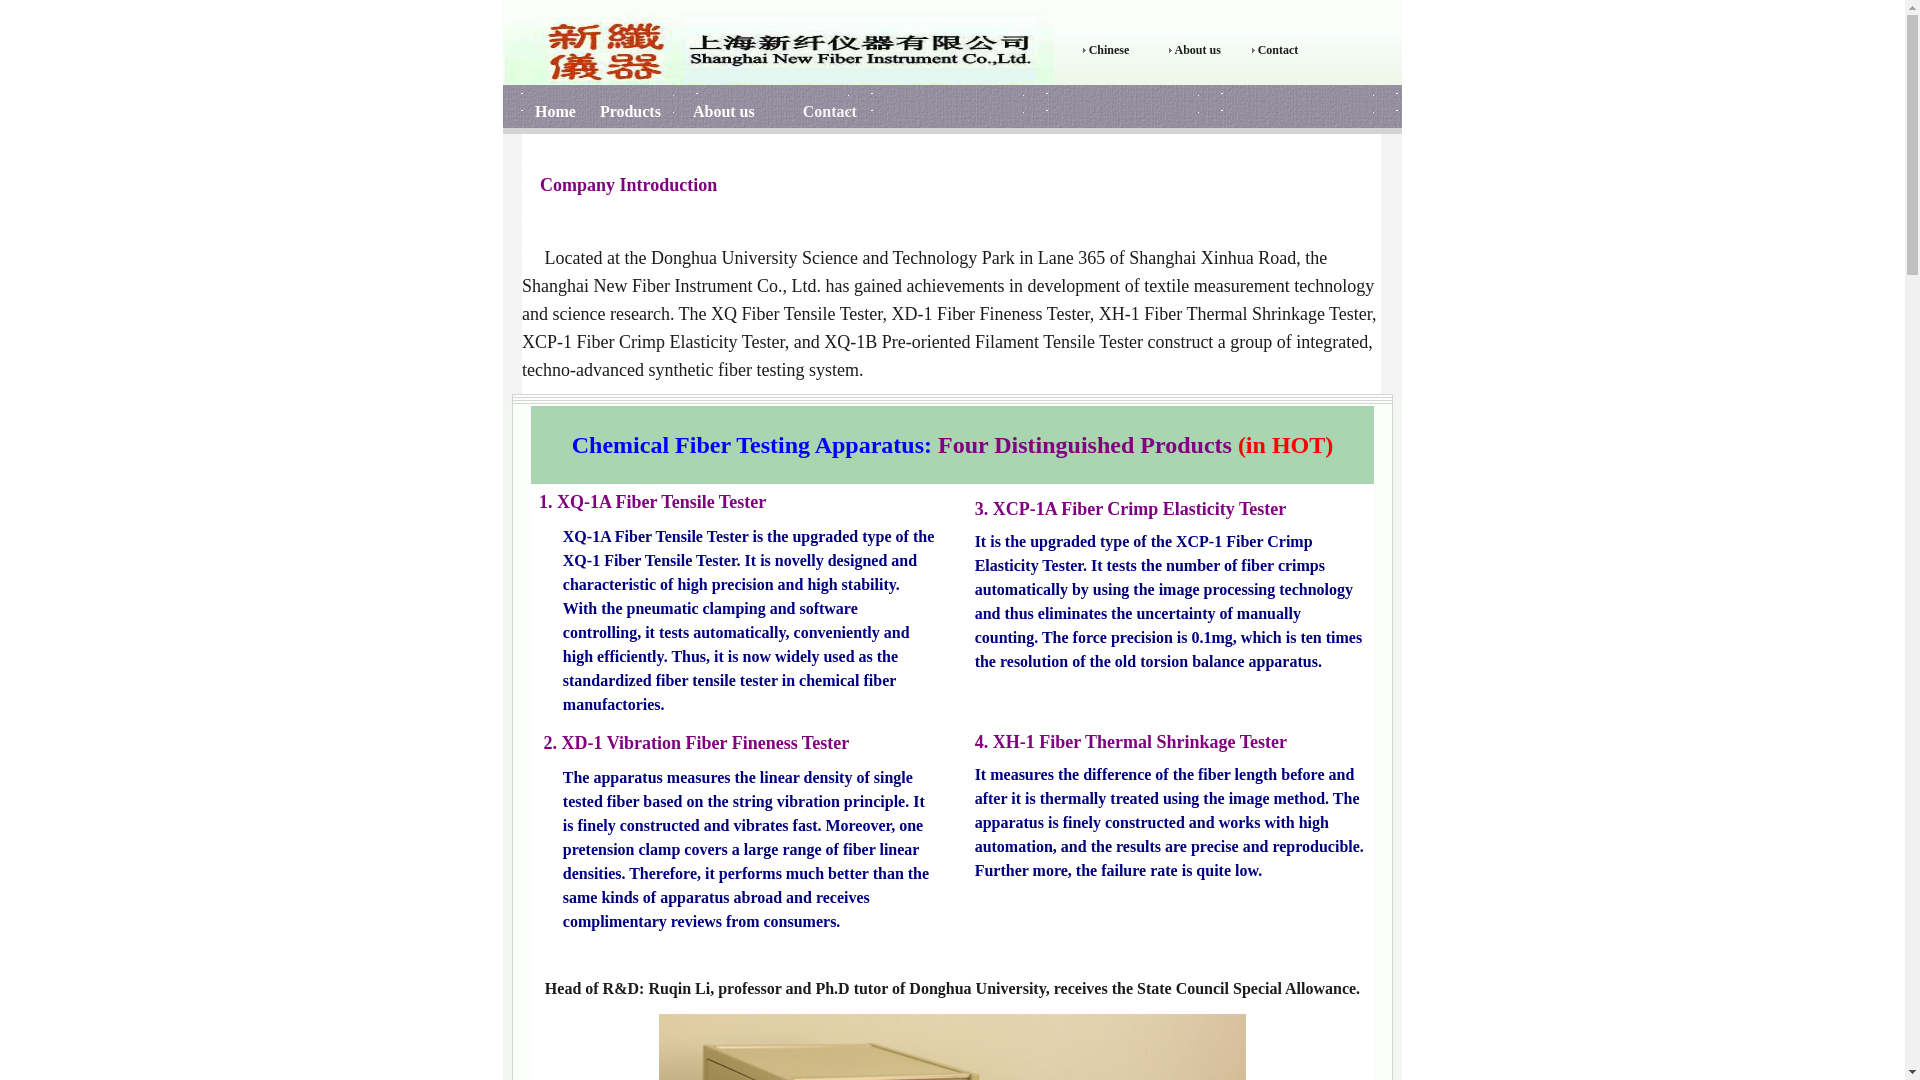 This screenshot has width=1920, height=1080. I want to click on Chinese, so click(1109, 49).